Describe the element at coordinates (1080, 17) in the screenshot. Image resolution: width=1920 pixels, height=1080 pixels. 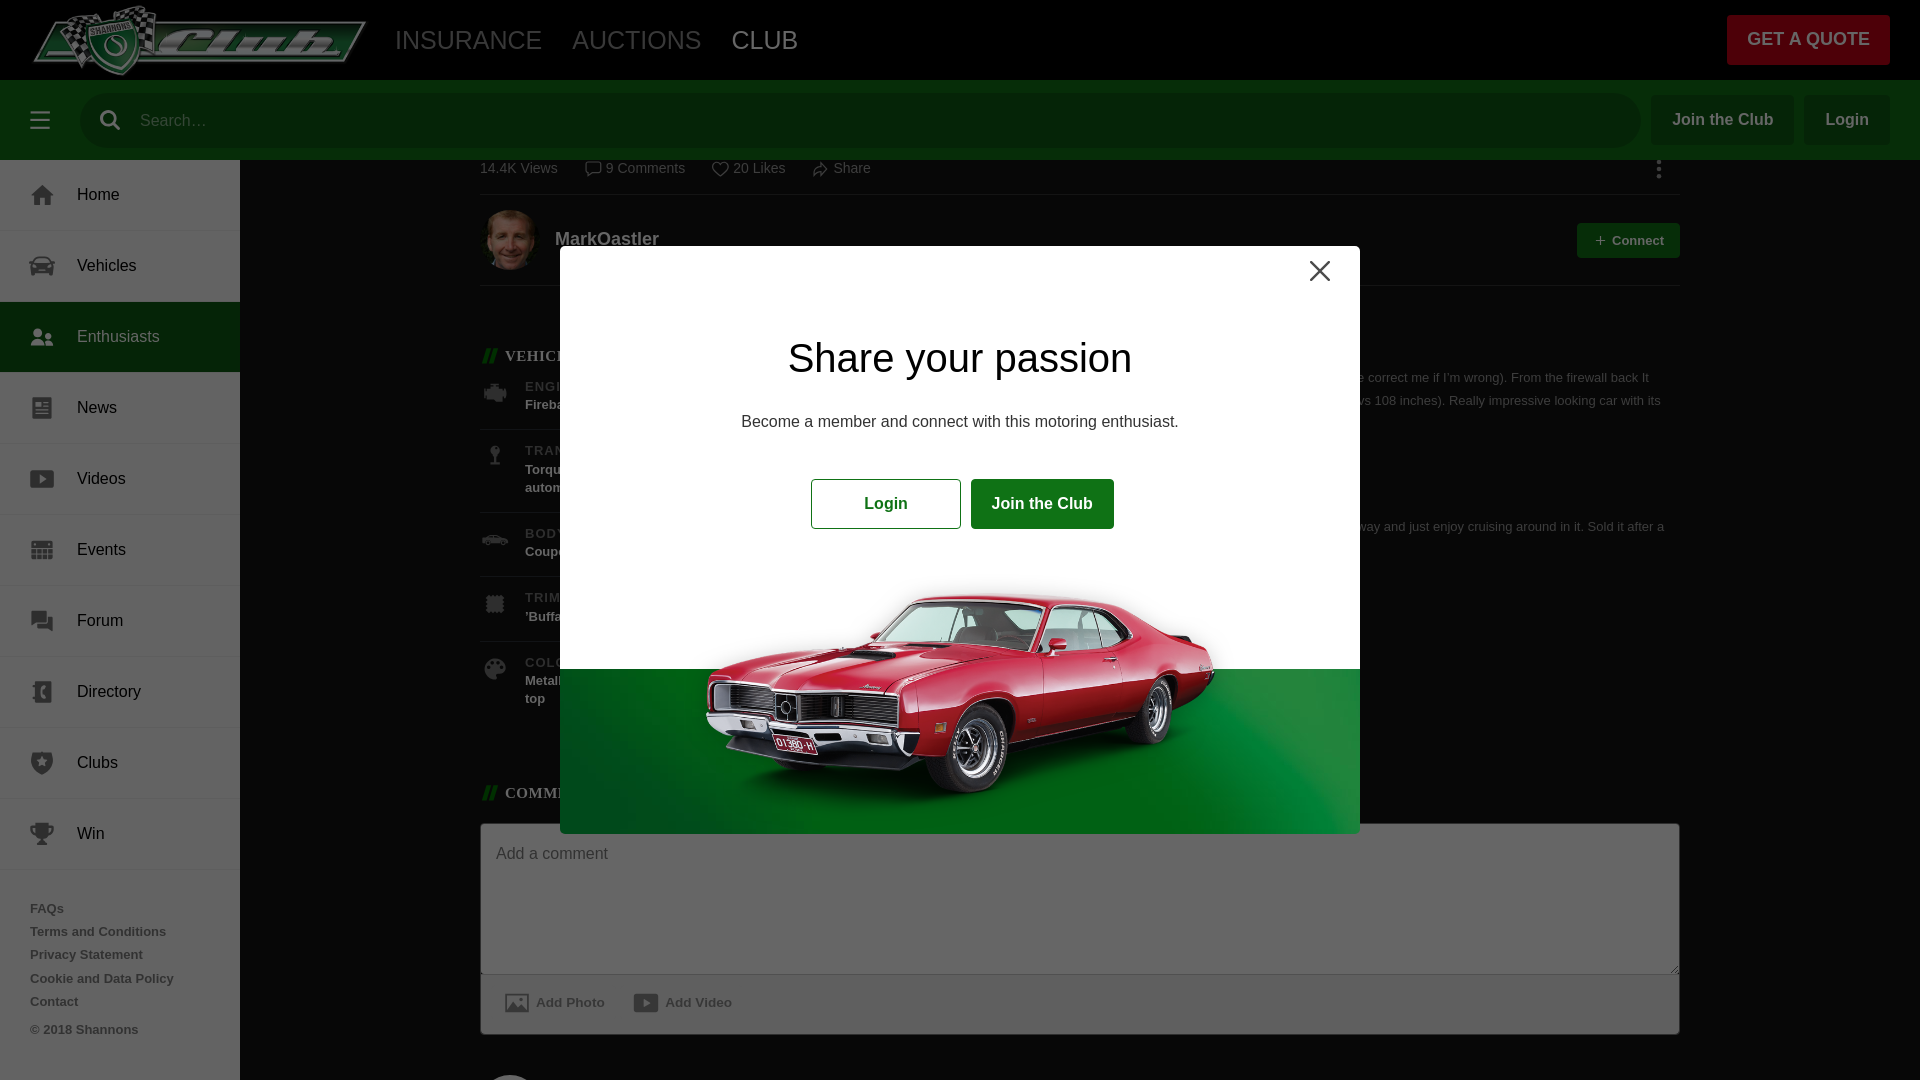
I see `1969 Chrysler Valiant VF Regal 770 Hardtop` at that location.